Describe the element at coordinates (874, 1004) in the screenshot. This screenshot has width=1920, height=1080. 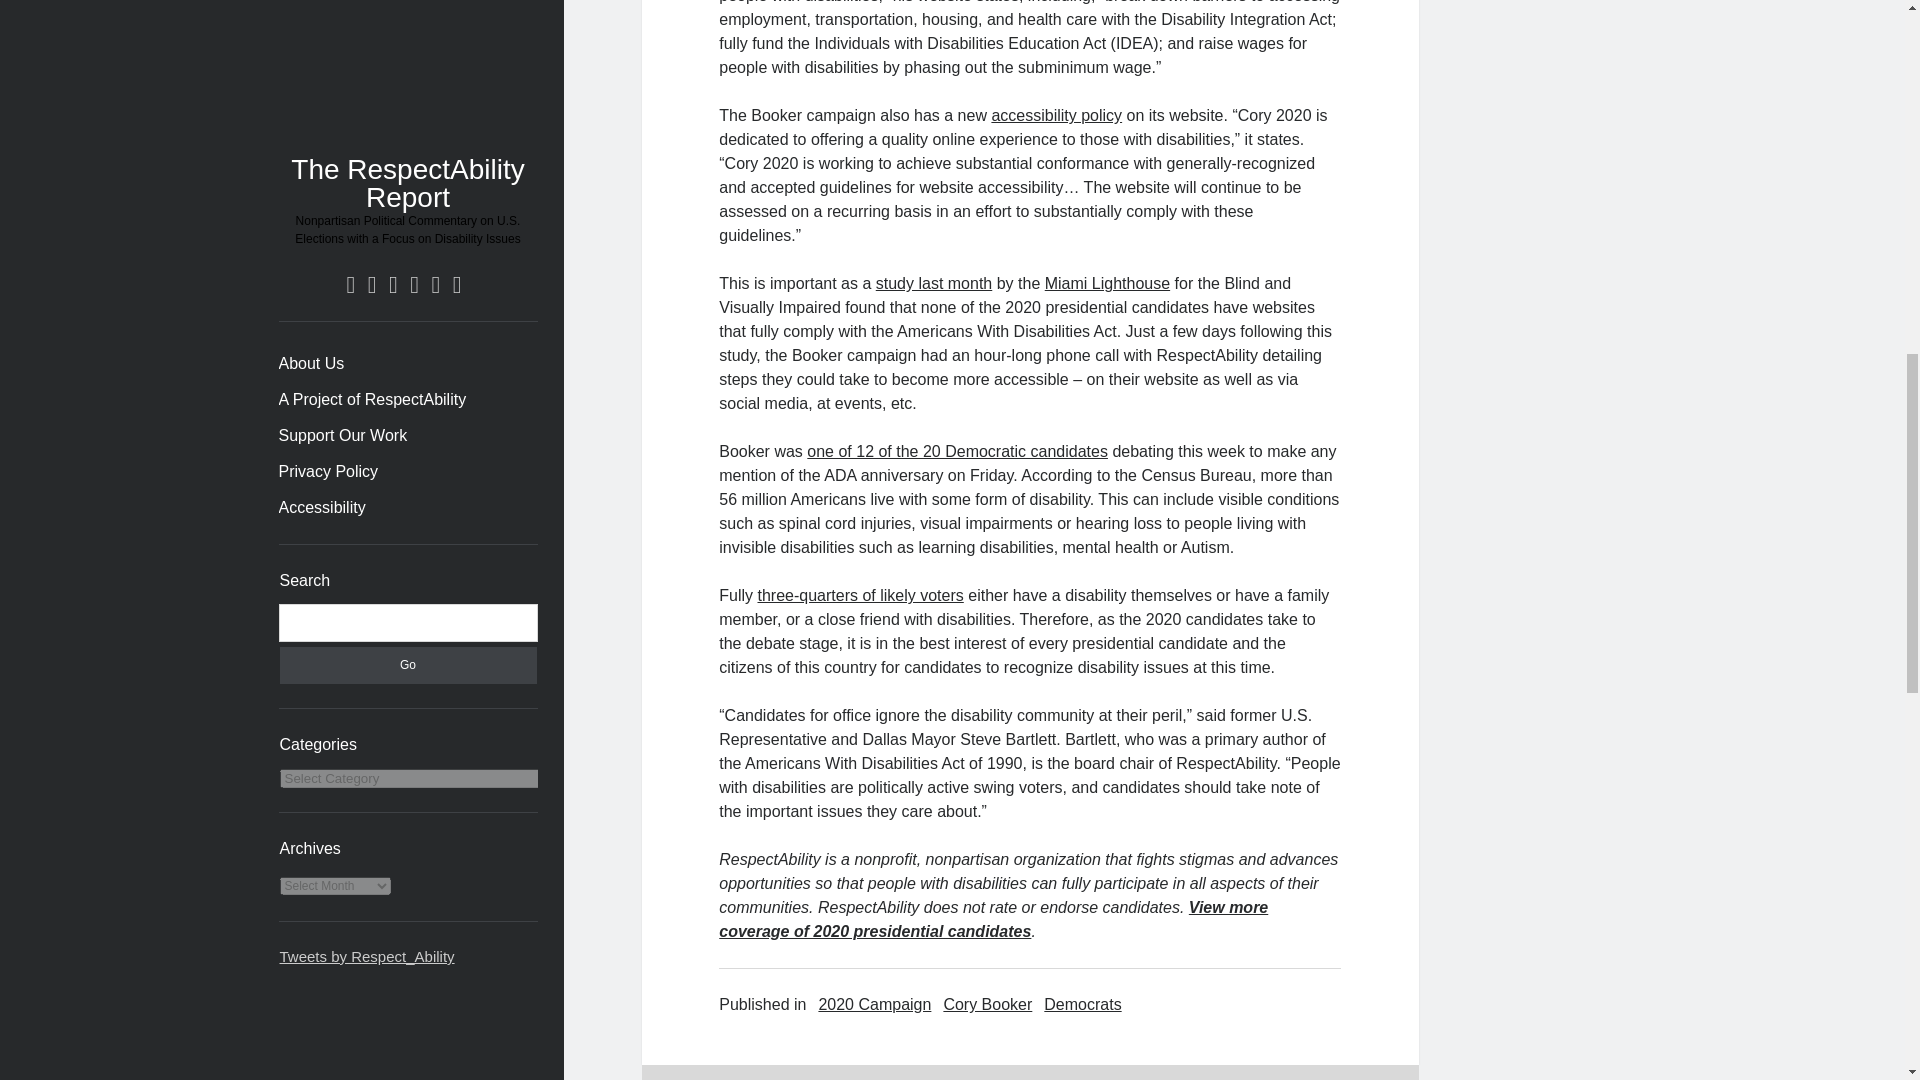
I see `View all posts in 2020 Campaign` at that location.